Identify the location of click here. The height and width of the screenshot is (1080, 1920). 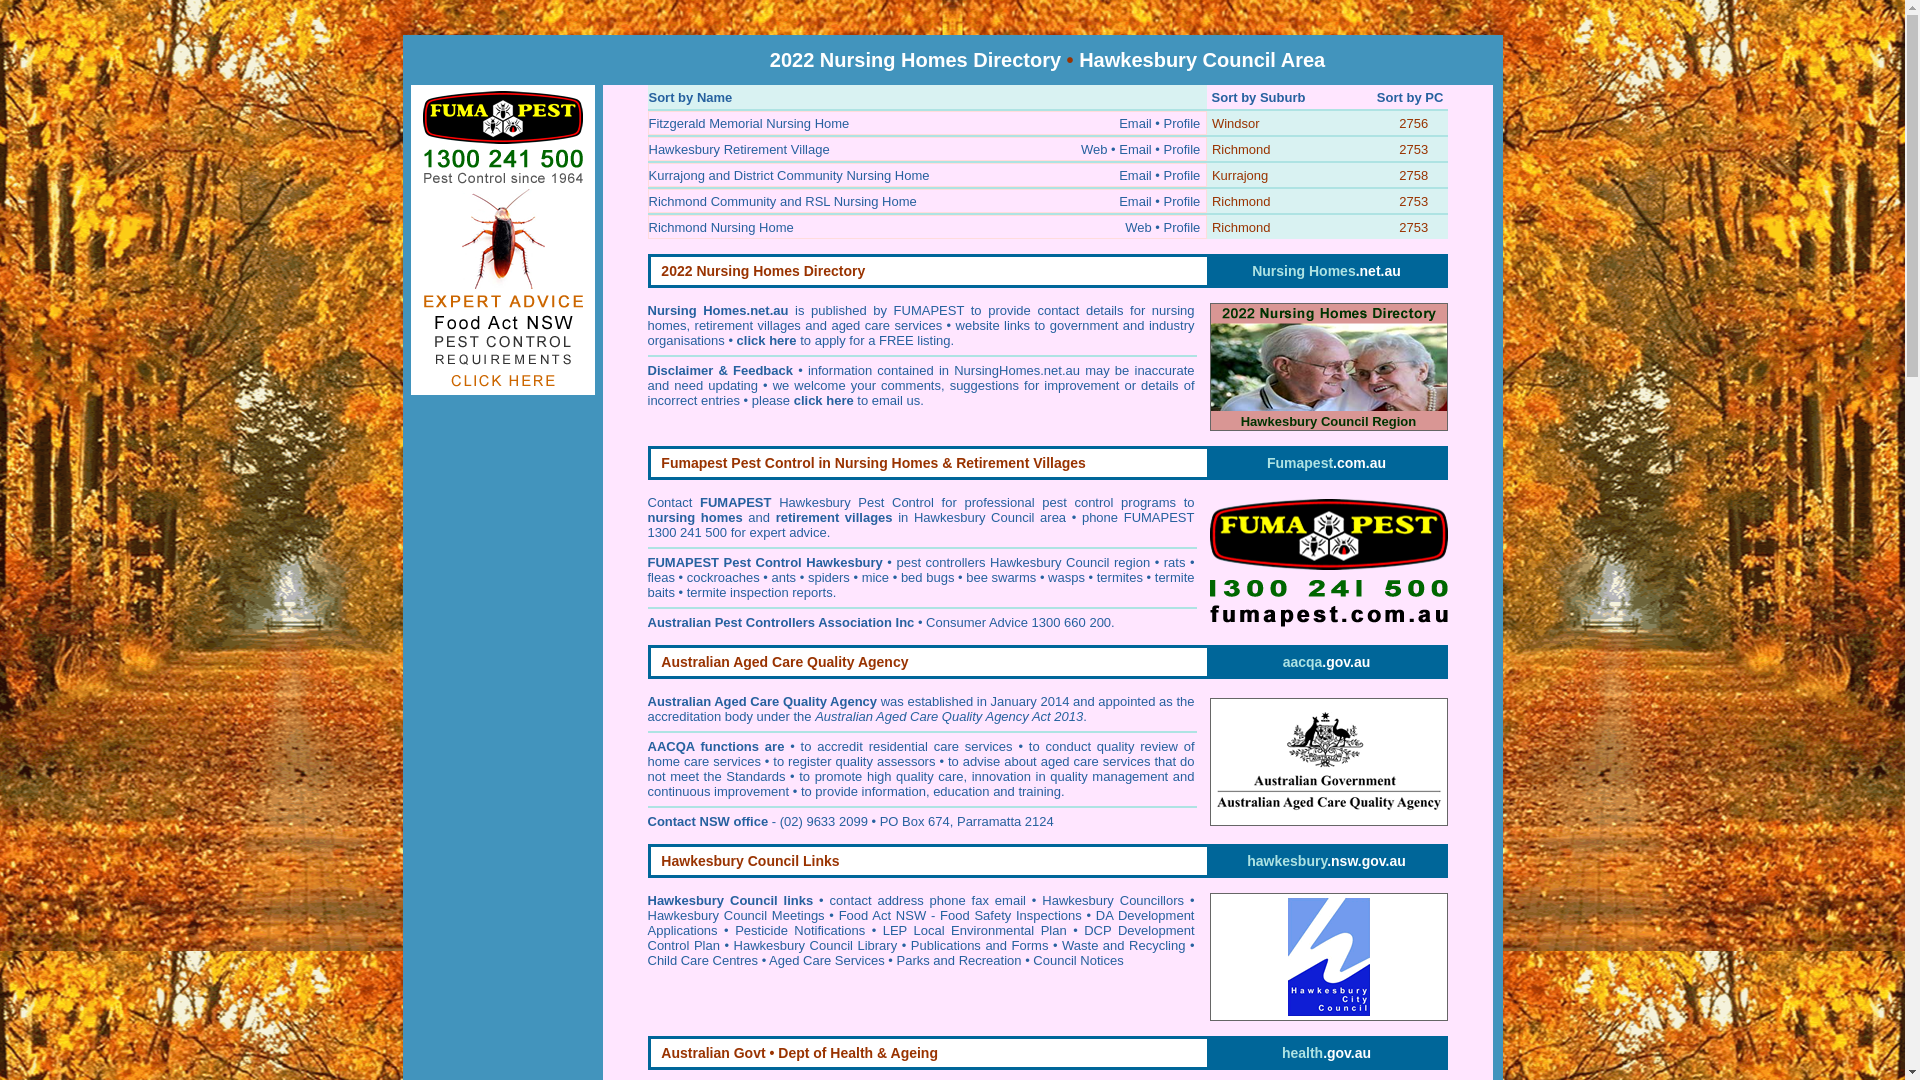
(767, 340).